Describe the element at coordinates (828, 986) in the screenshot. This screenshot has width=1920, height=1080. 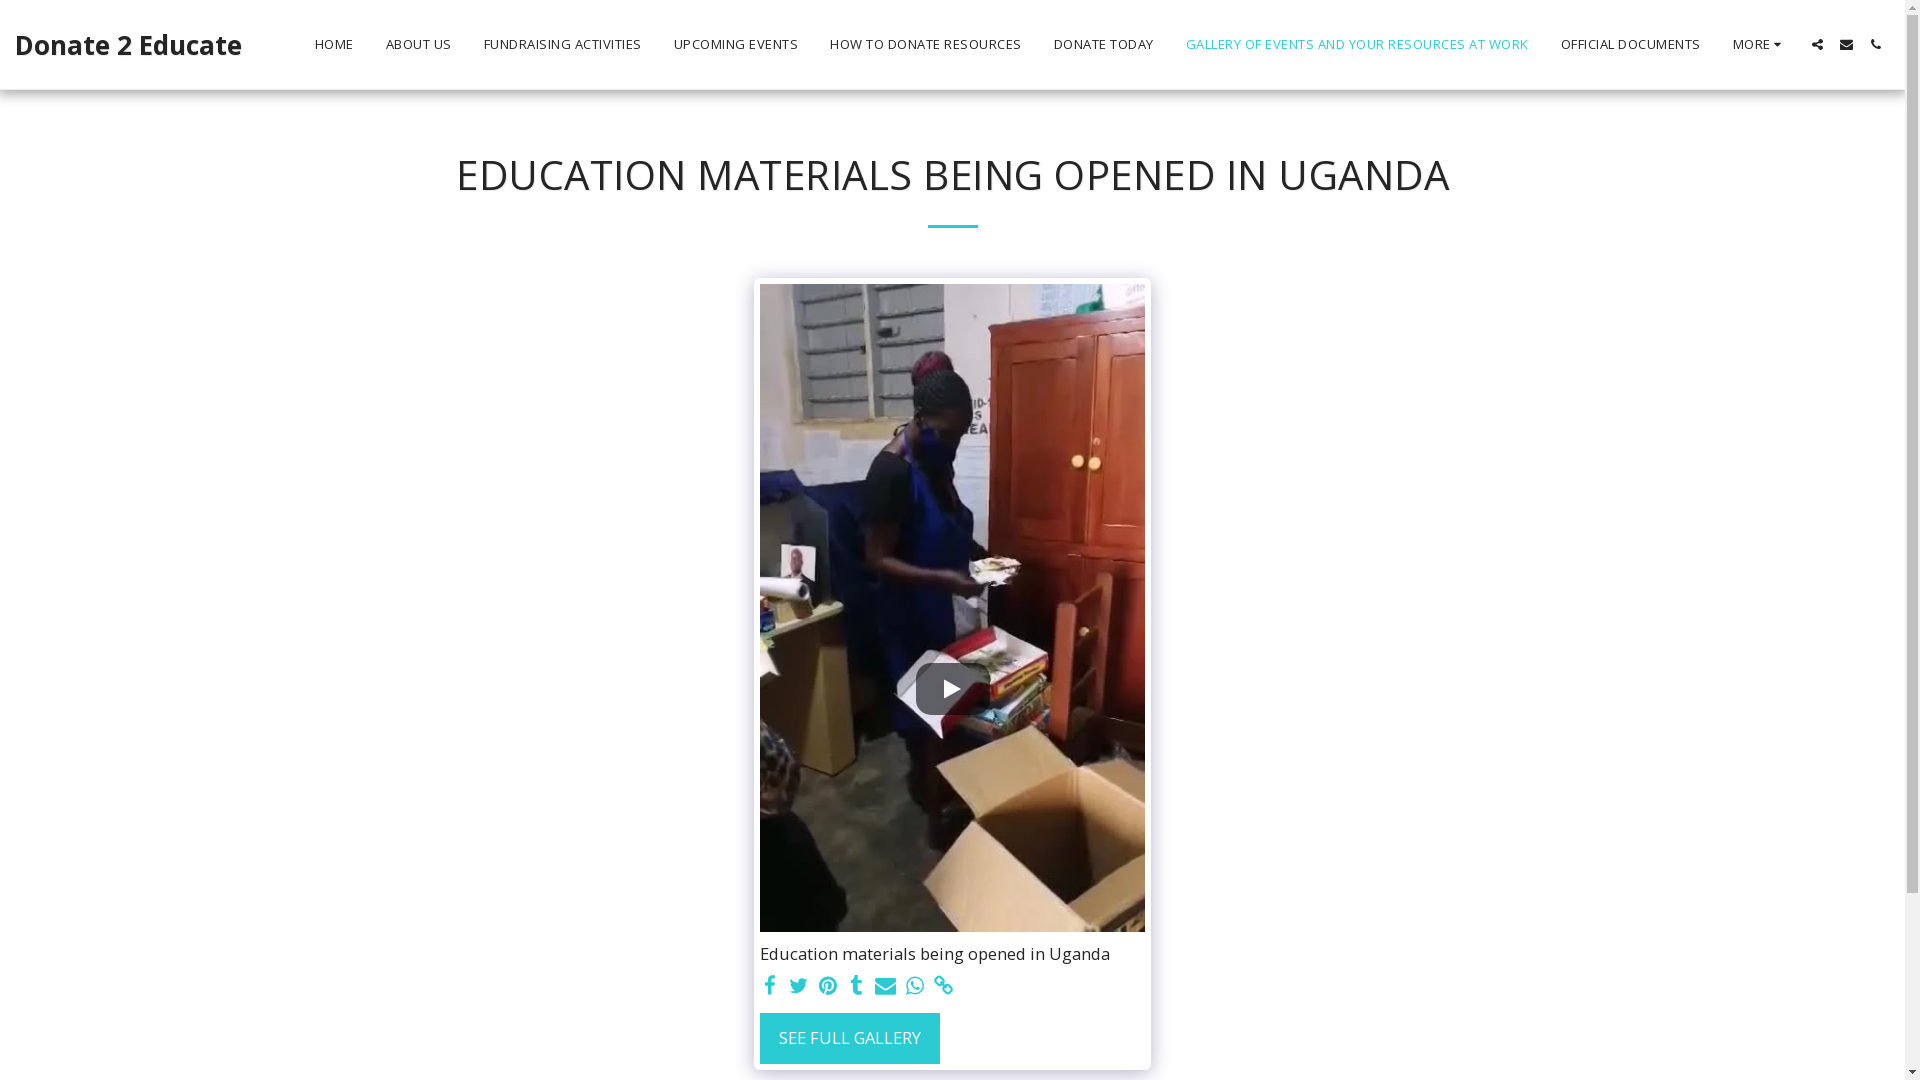
I see `Pin it` at that location.